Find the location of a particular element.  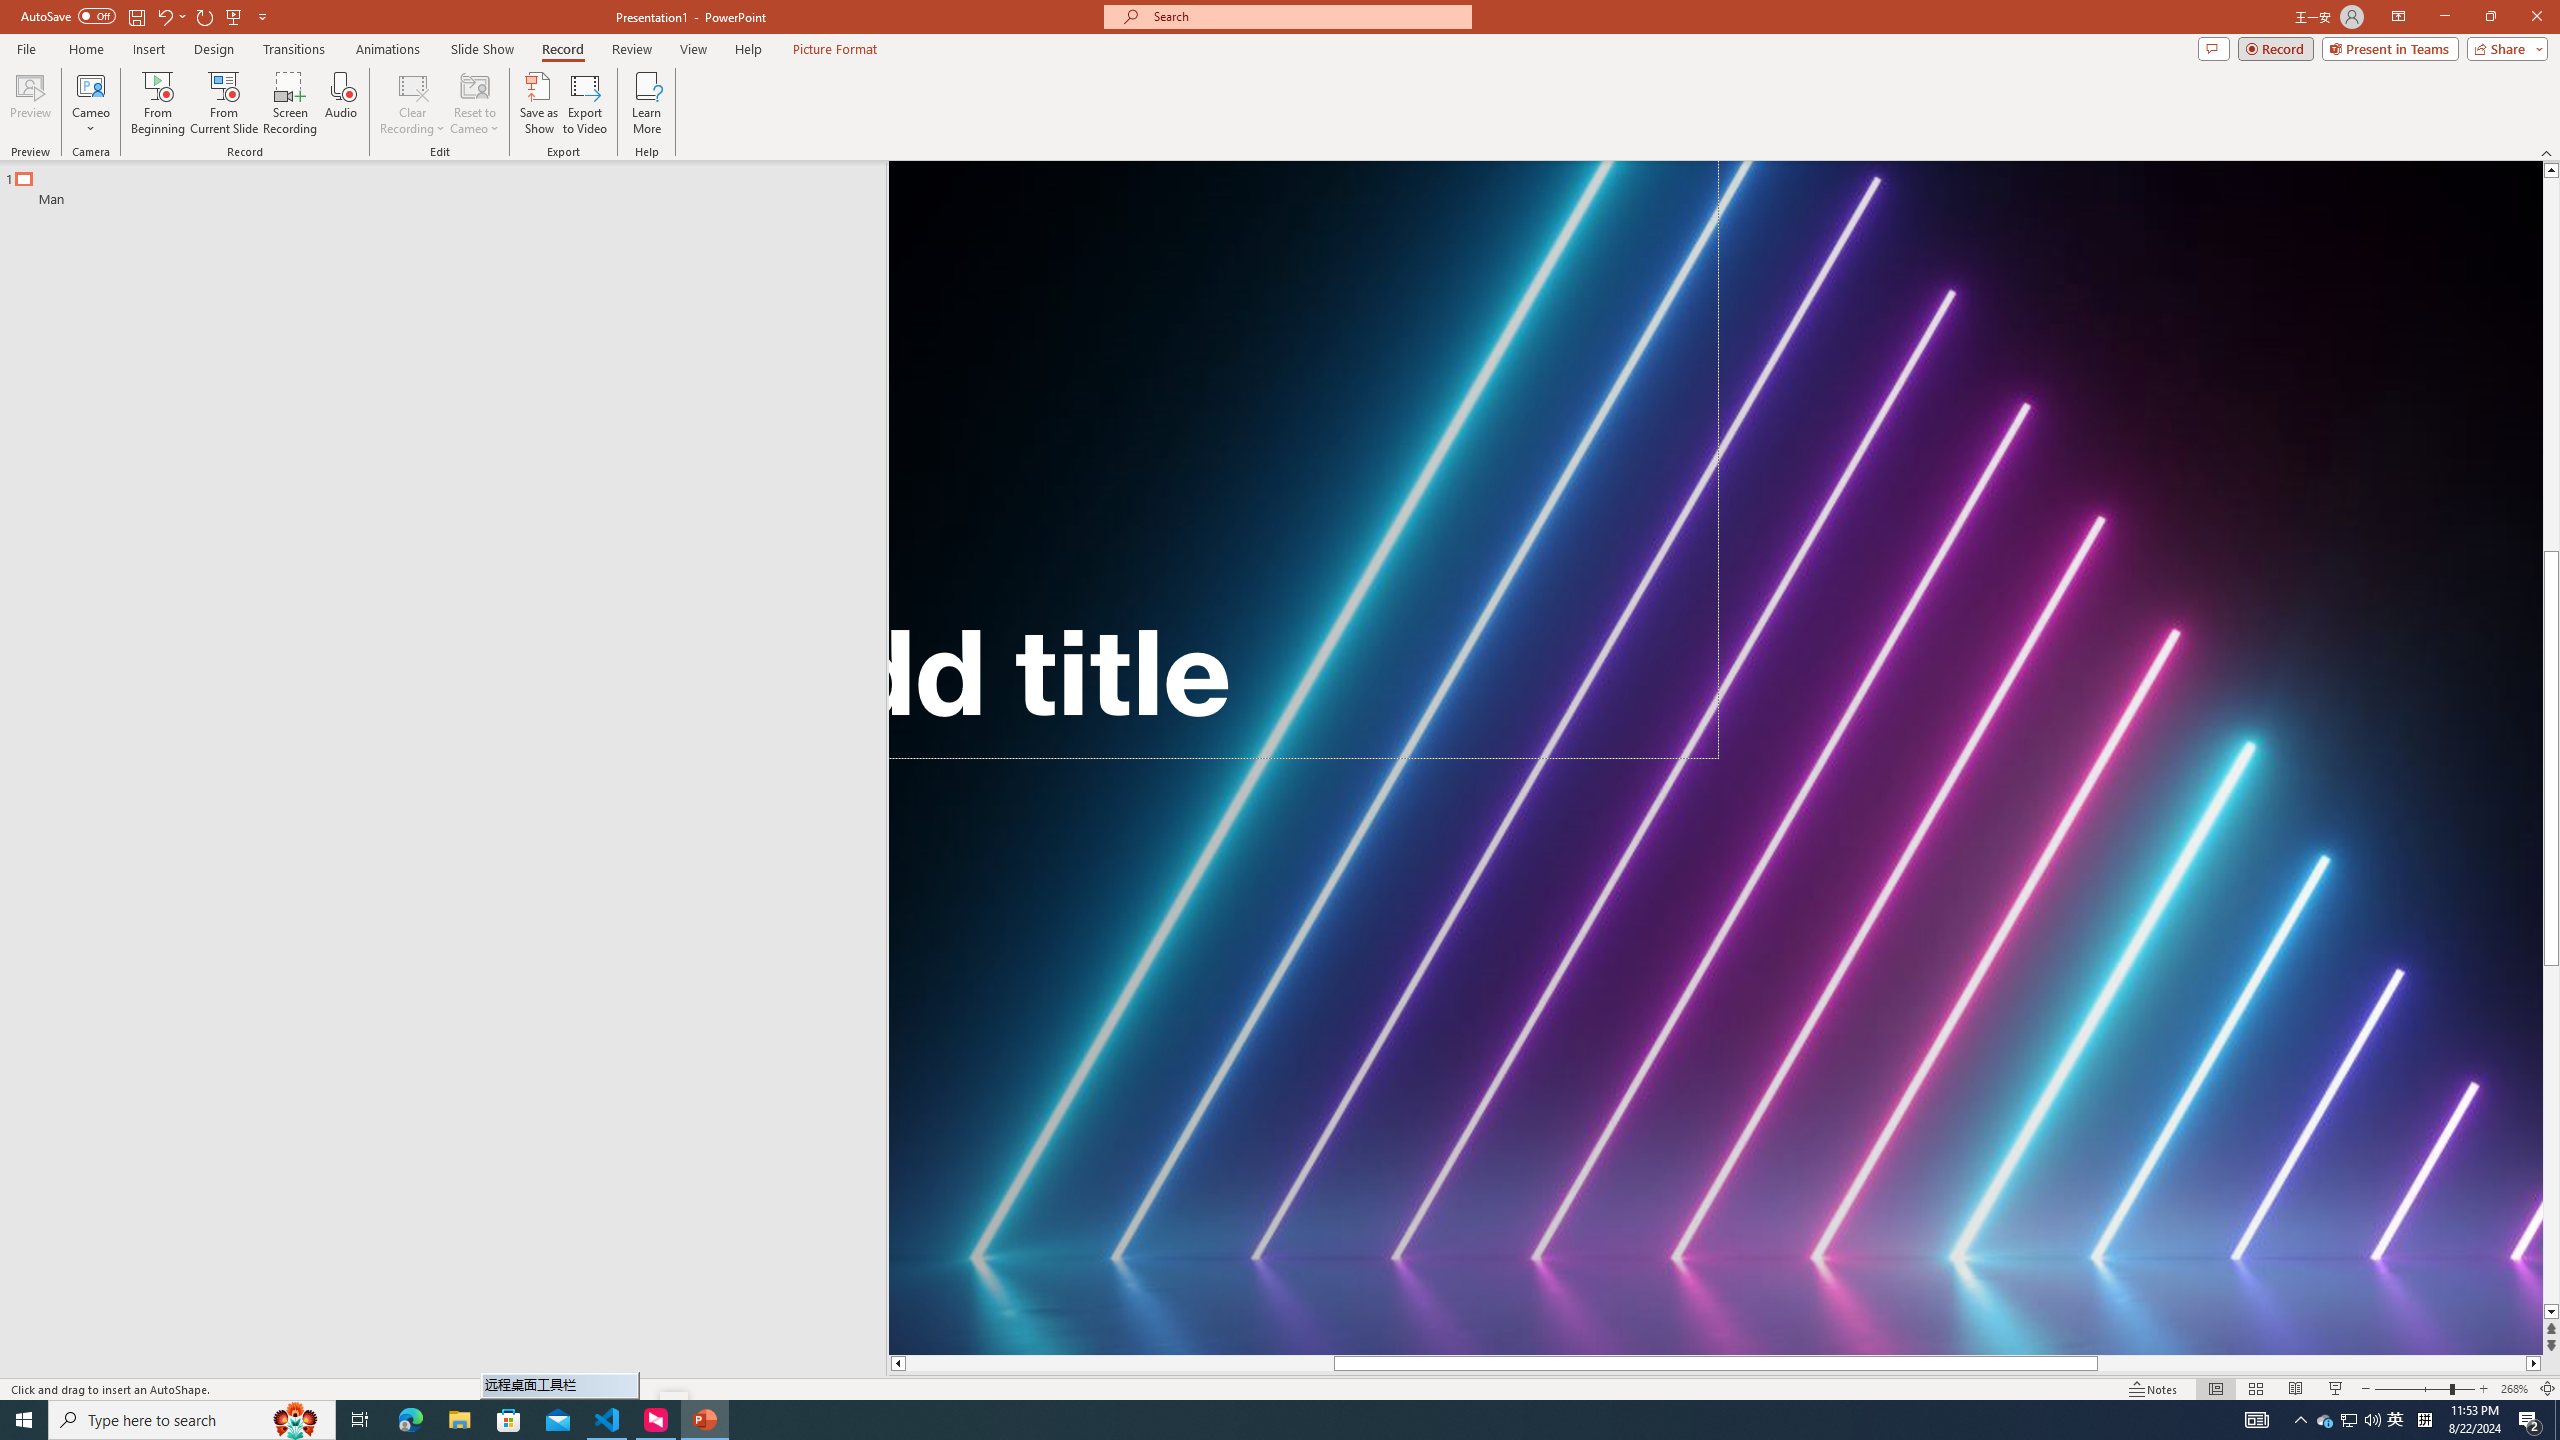

Preview is located at coordinates (30, 103).